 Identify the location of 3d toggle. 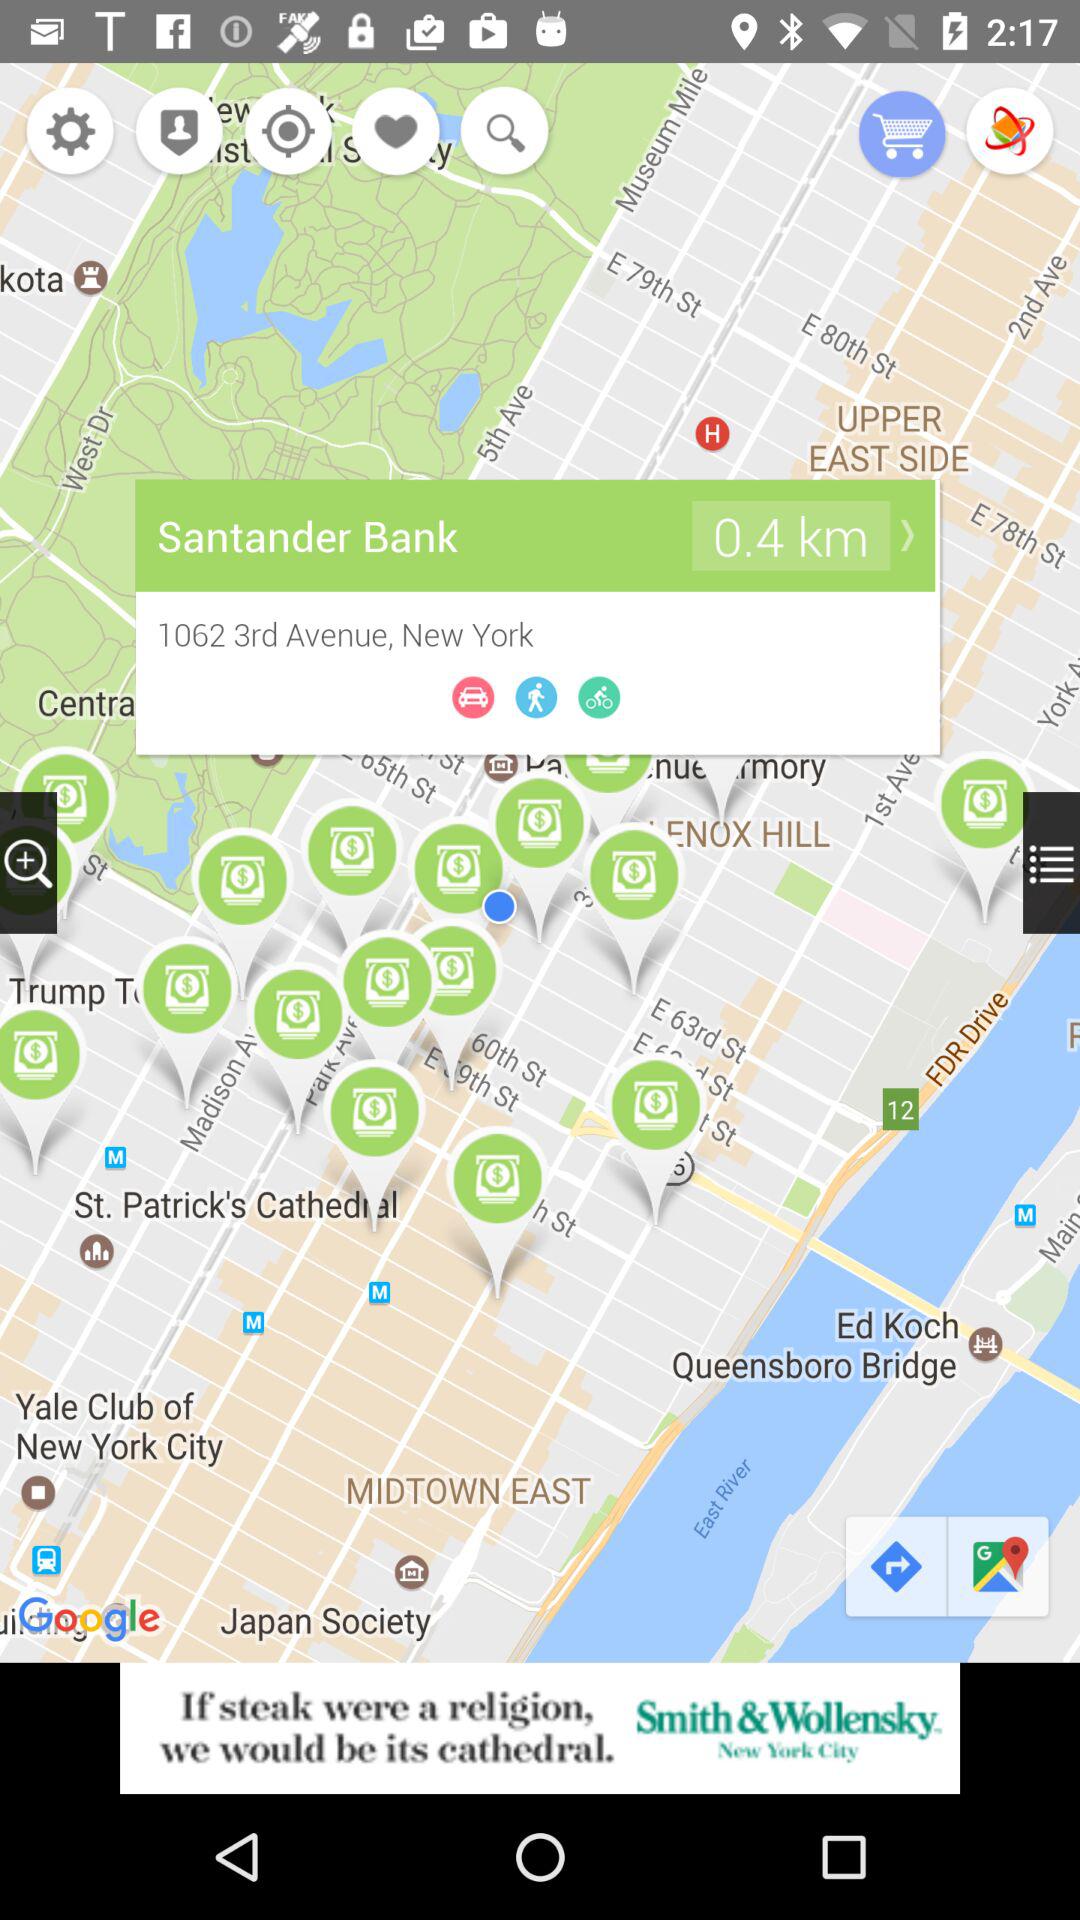
(1010, 134).